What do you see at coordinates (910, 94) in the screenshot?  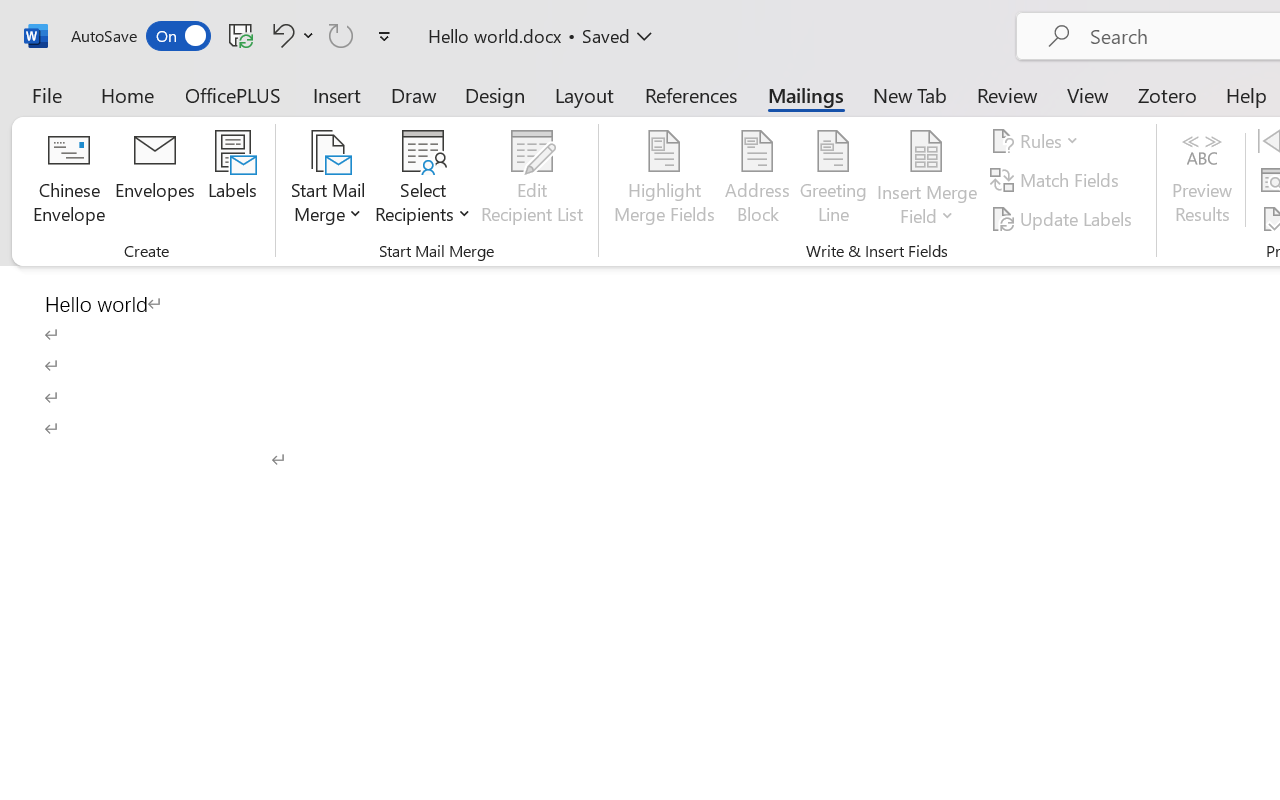 I see `New Tab` at bounding box center [910, 94].